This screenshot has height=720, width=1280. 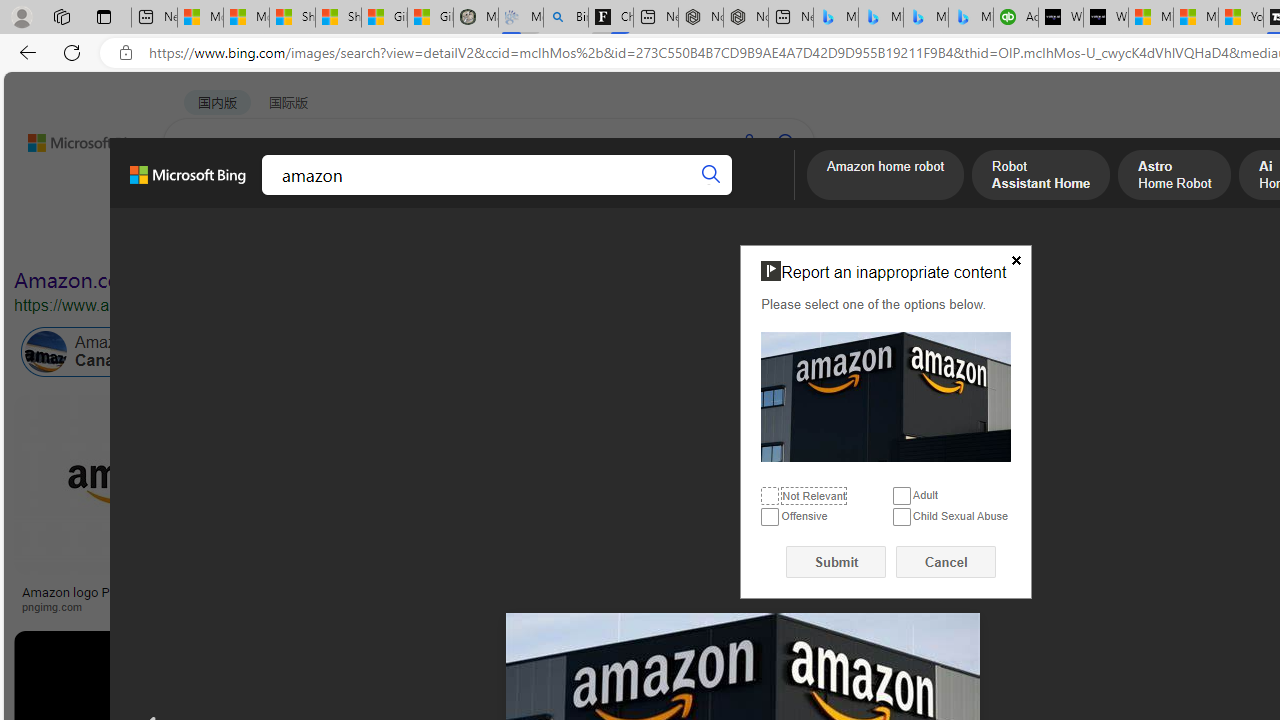 I want to click on mytotalretail.com, so click(x=319, y=606).